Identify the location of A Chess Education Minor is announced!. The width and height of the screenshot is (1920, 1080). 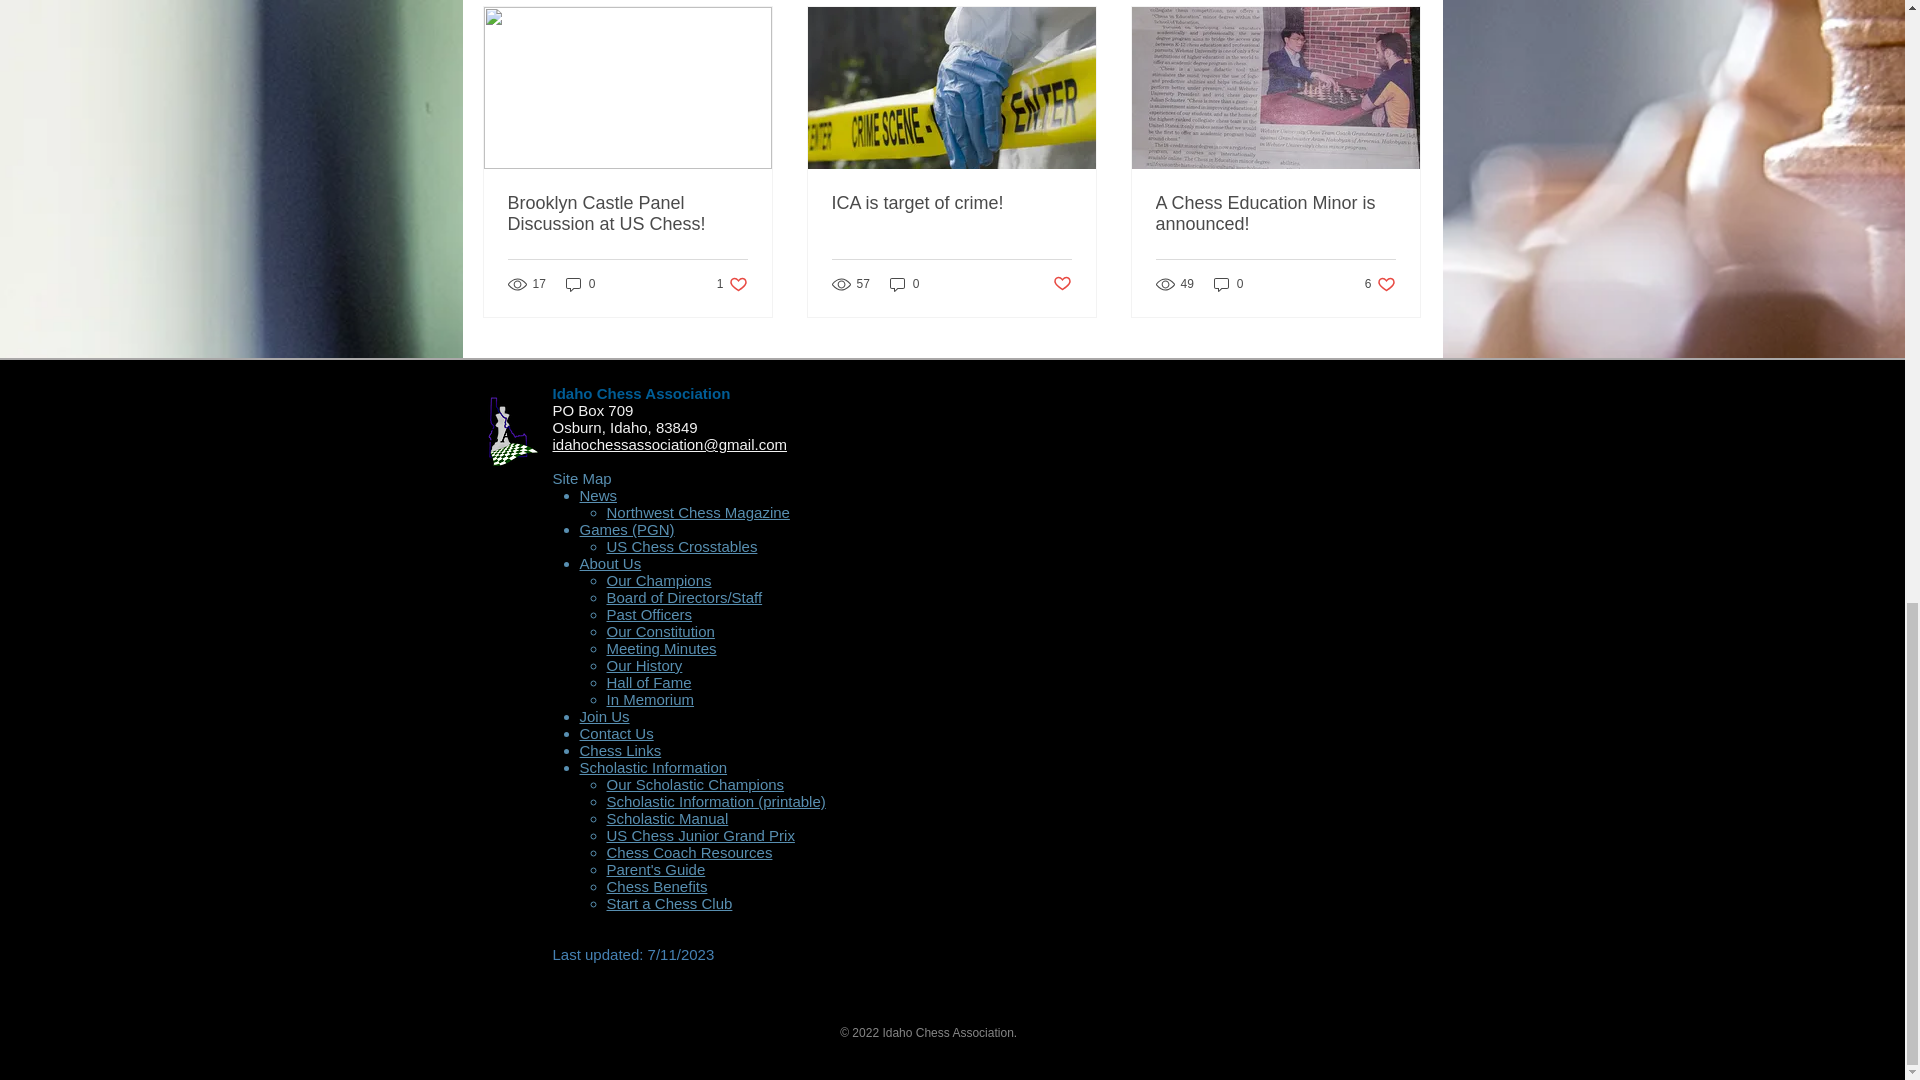
(1275, 214).